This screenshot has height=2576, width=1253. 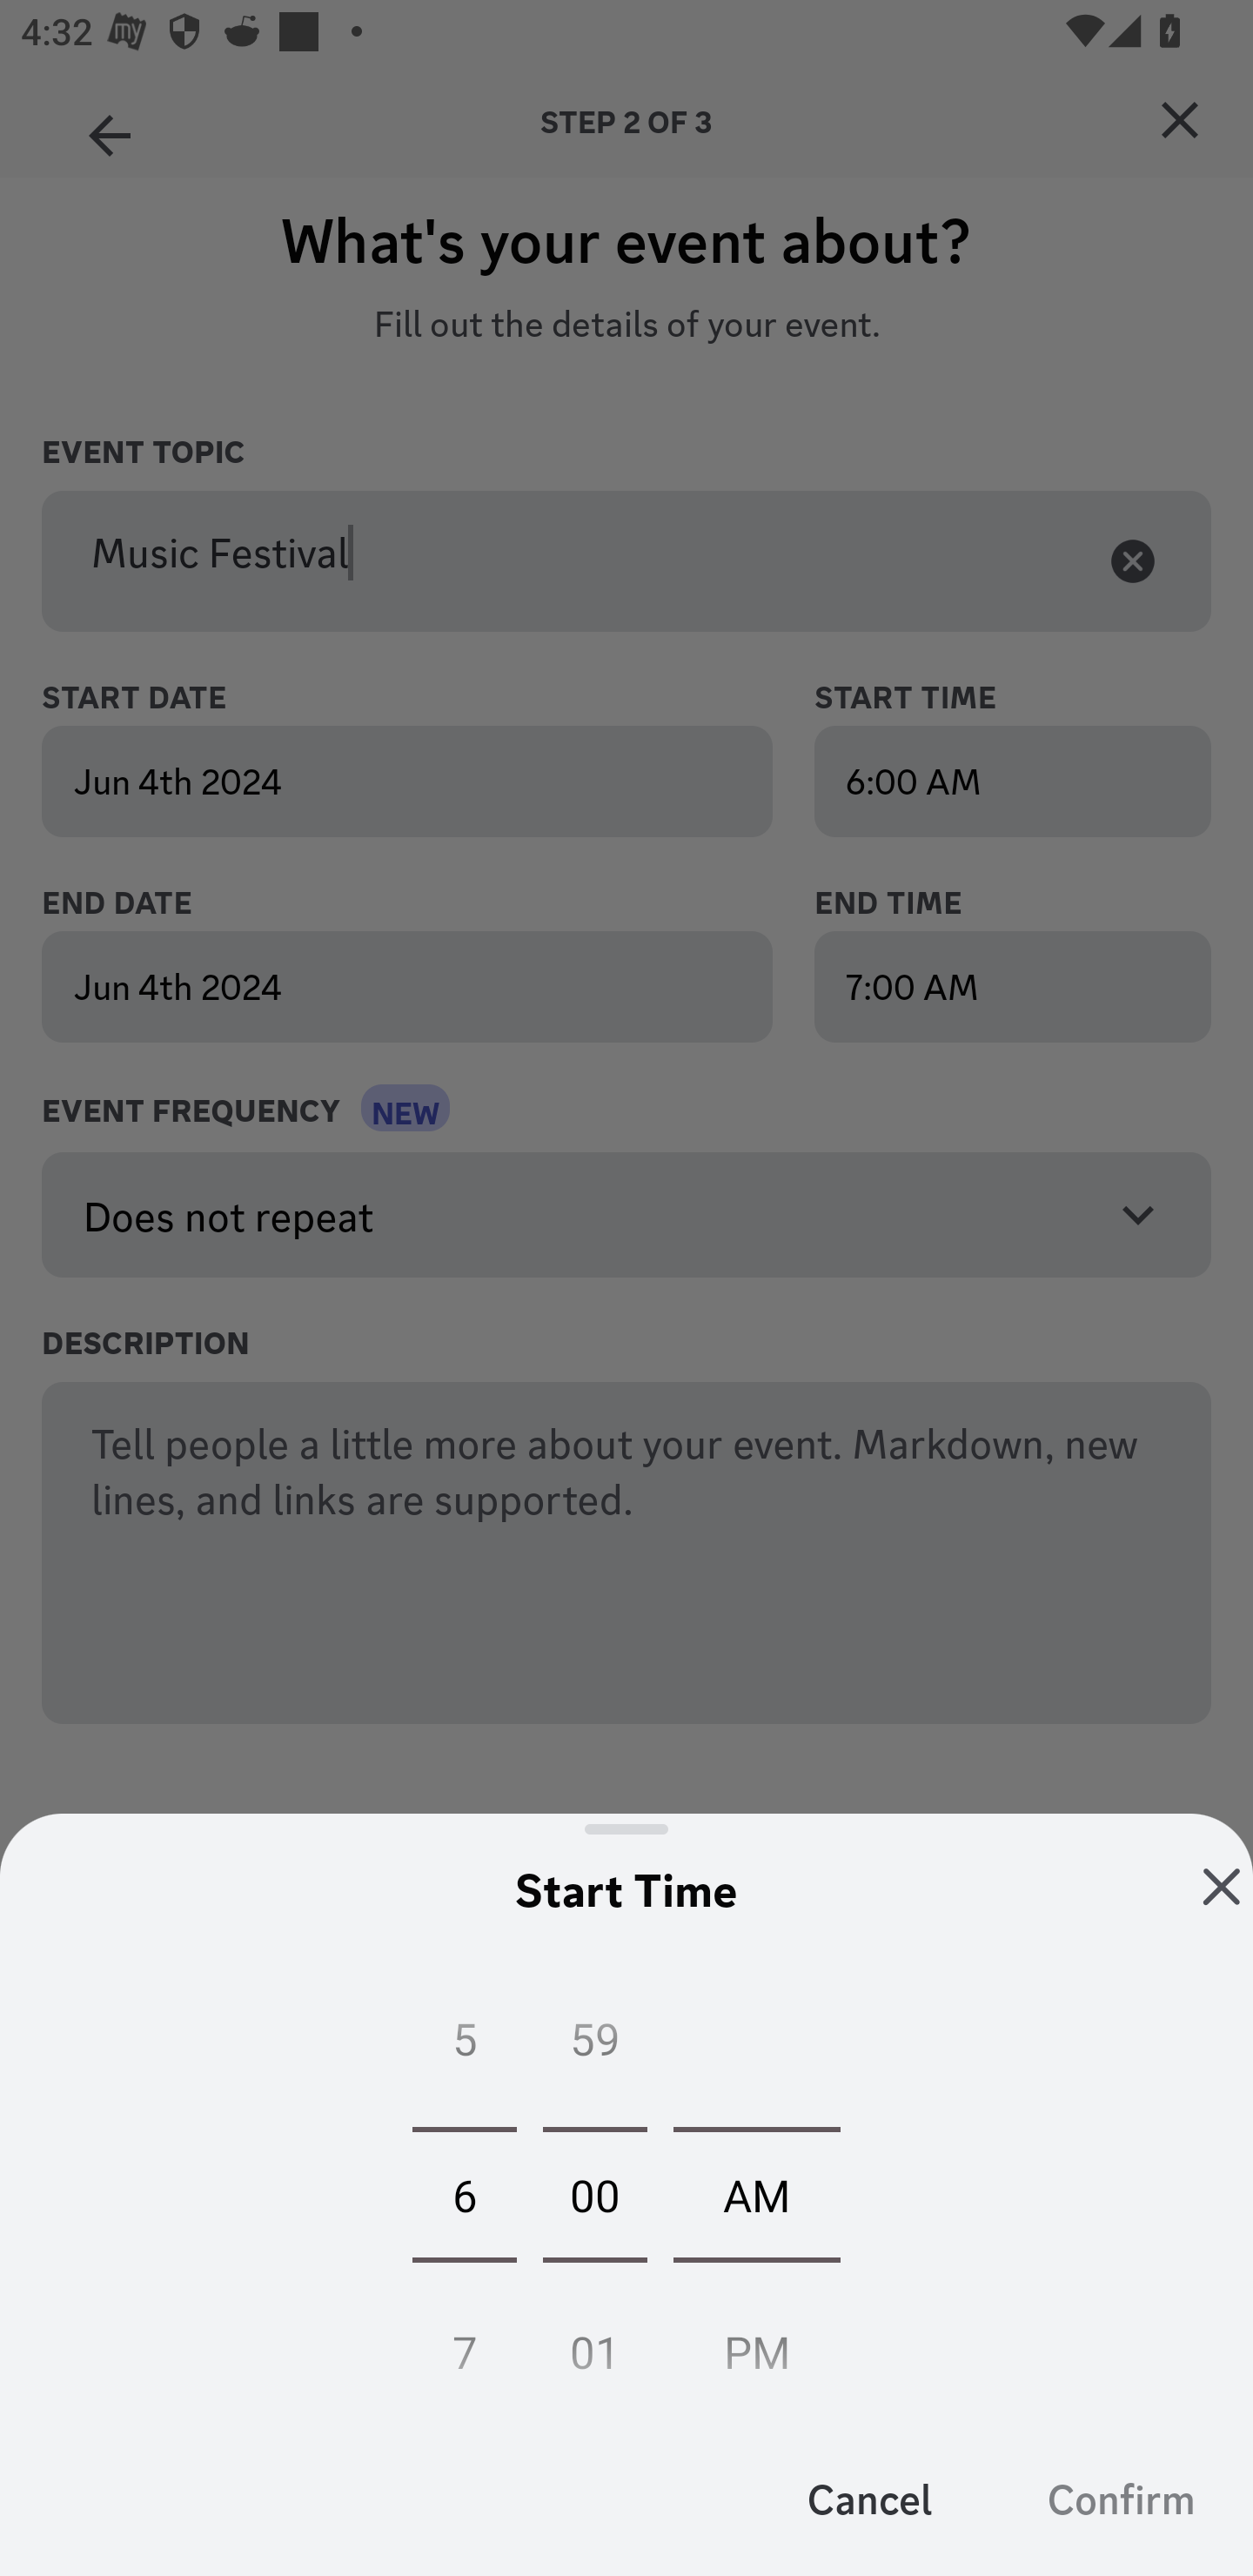 What do you see at coordinates (464, 2046) in the screenshot?
I see ` 5 ` at bounding box center [464, 2046].